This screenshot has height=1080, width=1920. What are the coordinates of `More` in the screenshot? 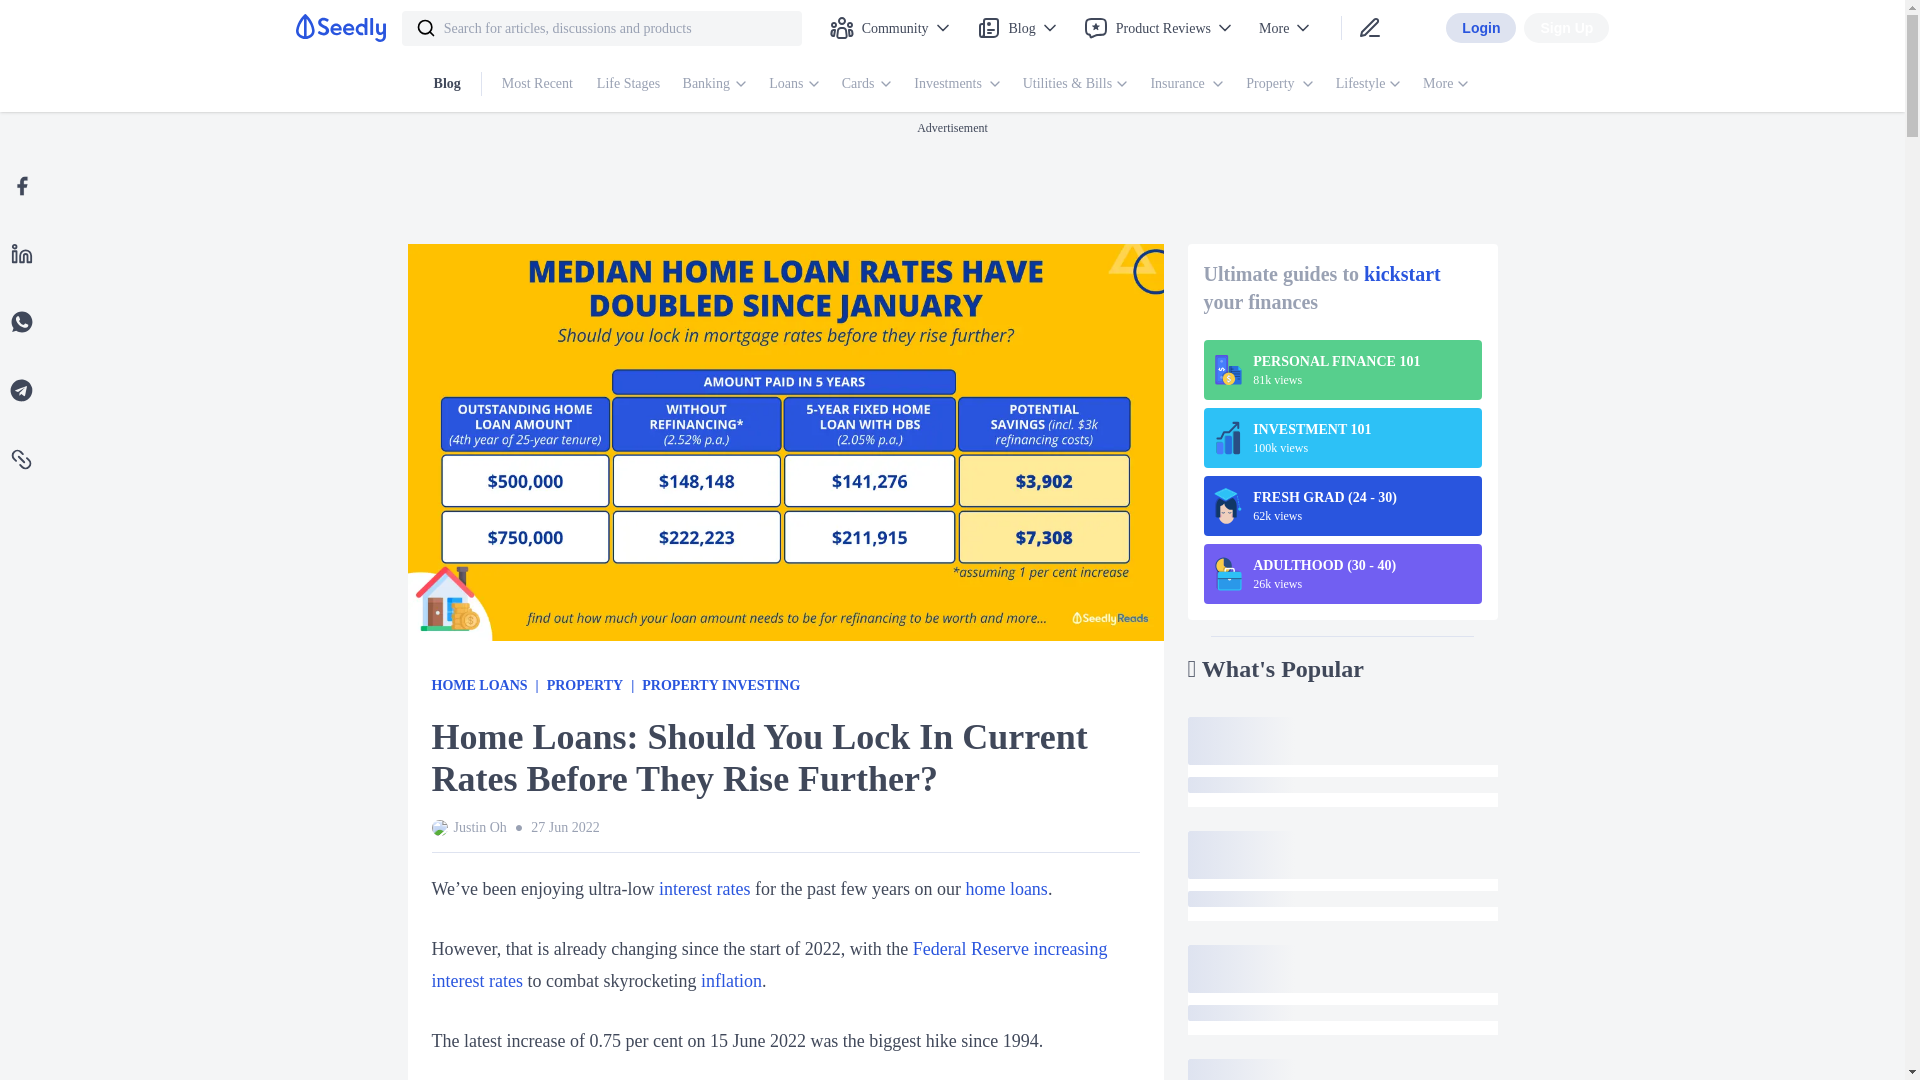 It's located at (1438, 84).